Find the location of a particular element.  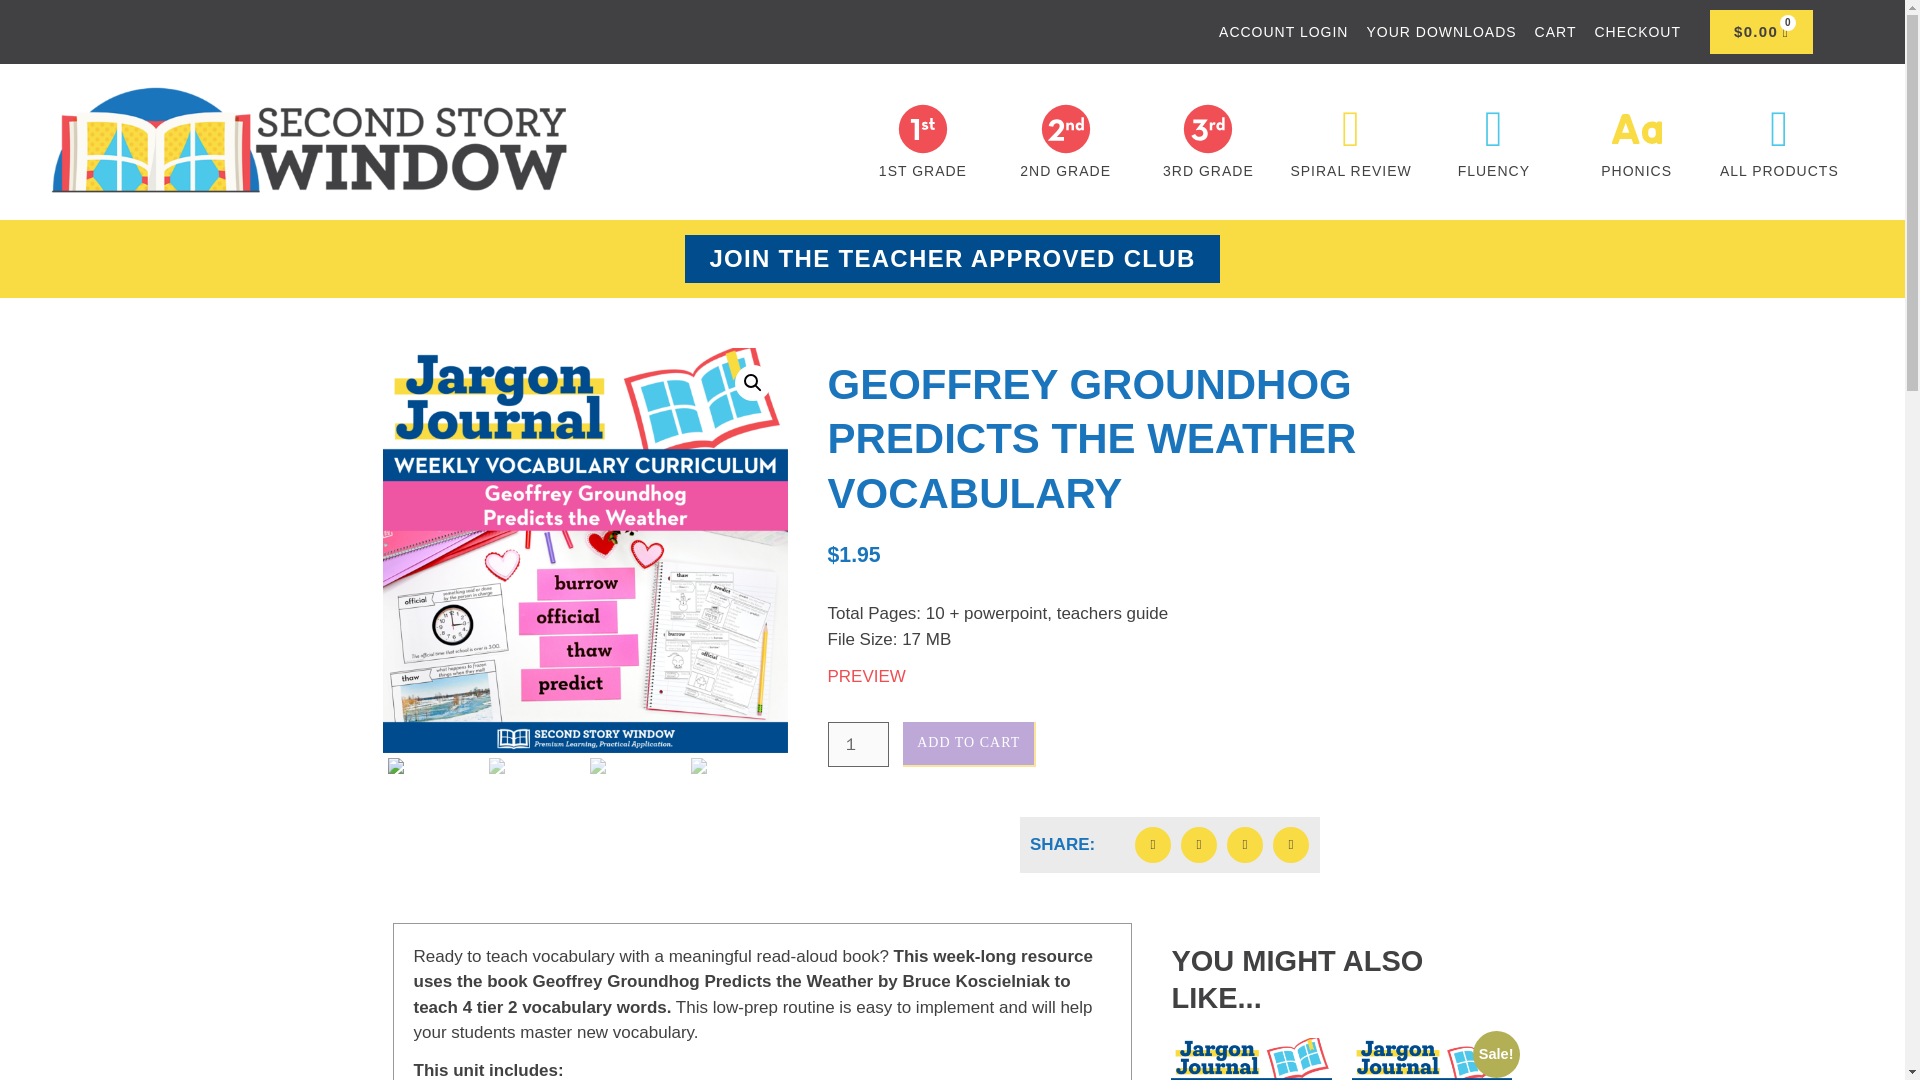

ACCOUNT LOGIN is located at coordinates (1283, 32).